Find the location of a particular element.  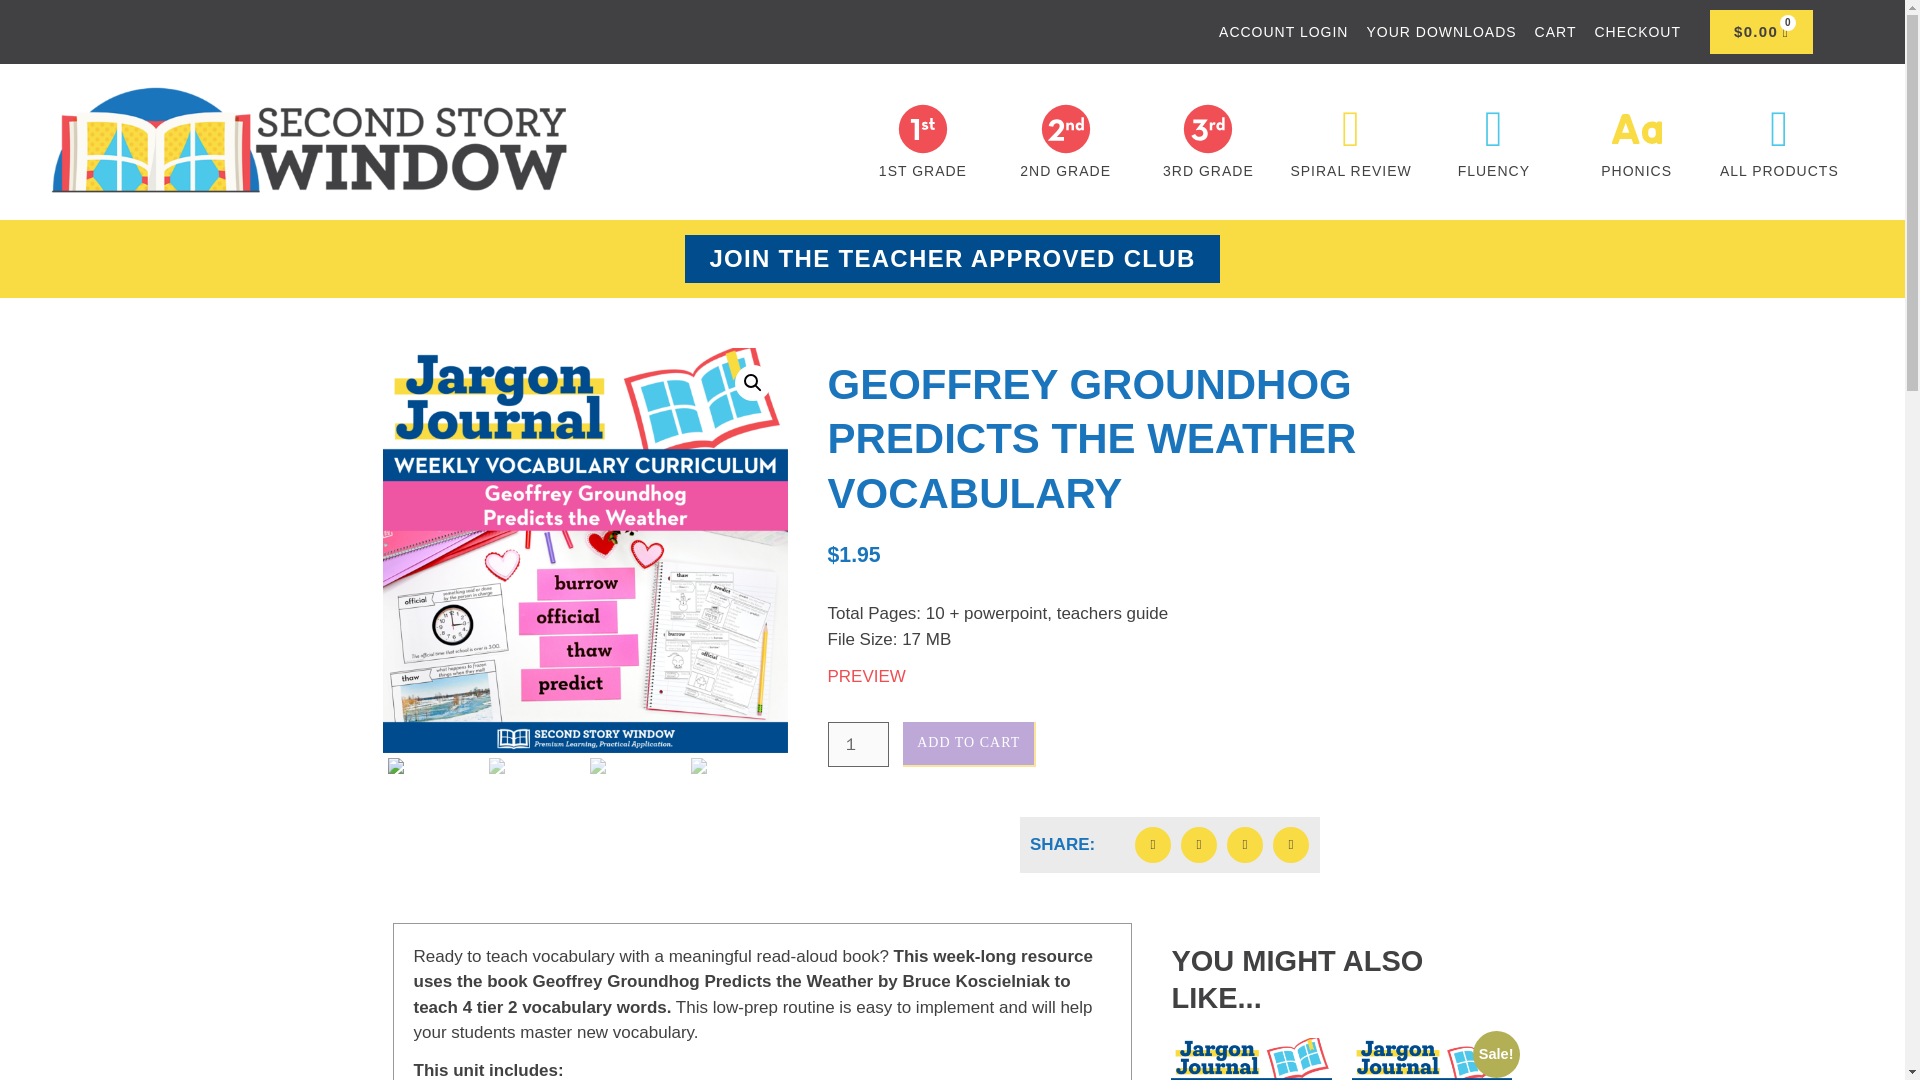

ACCOUNT LOGIN is located at coordinates (1283, 32).